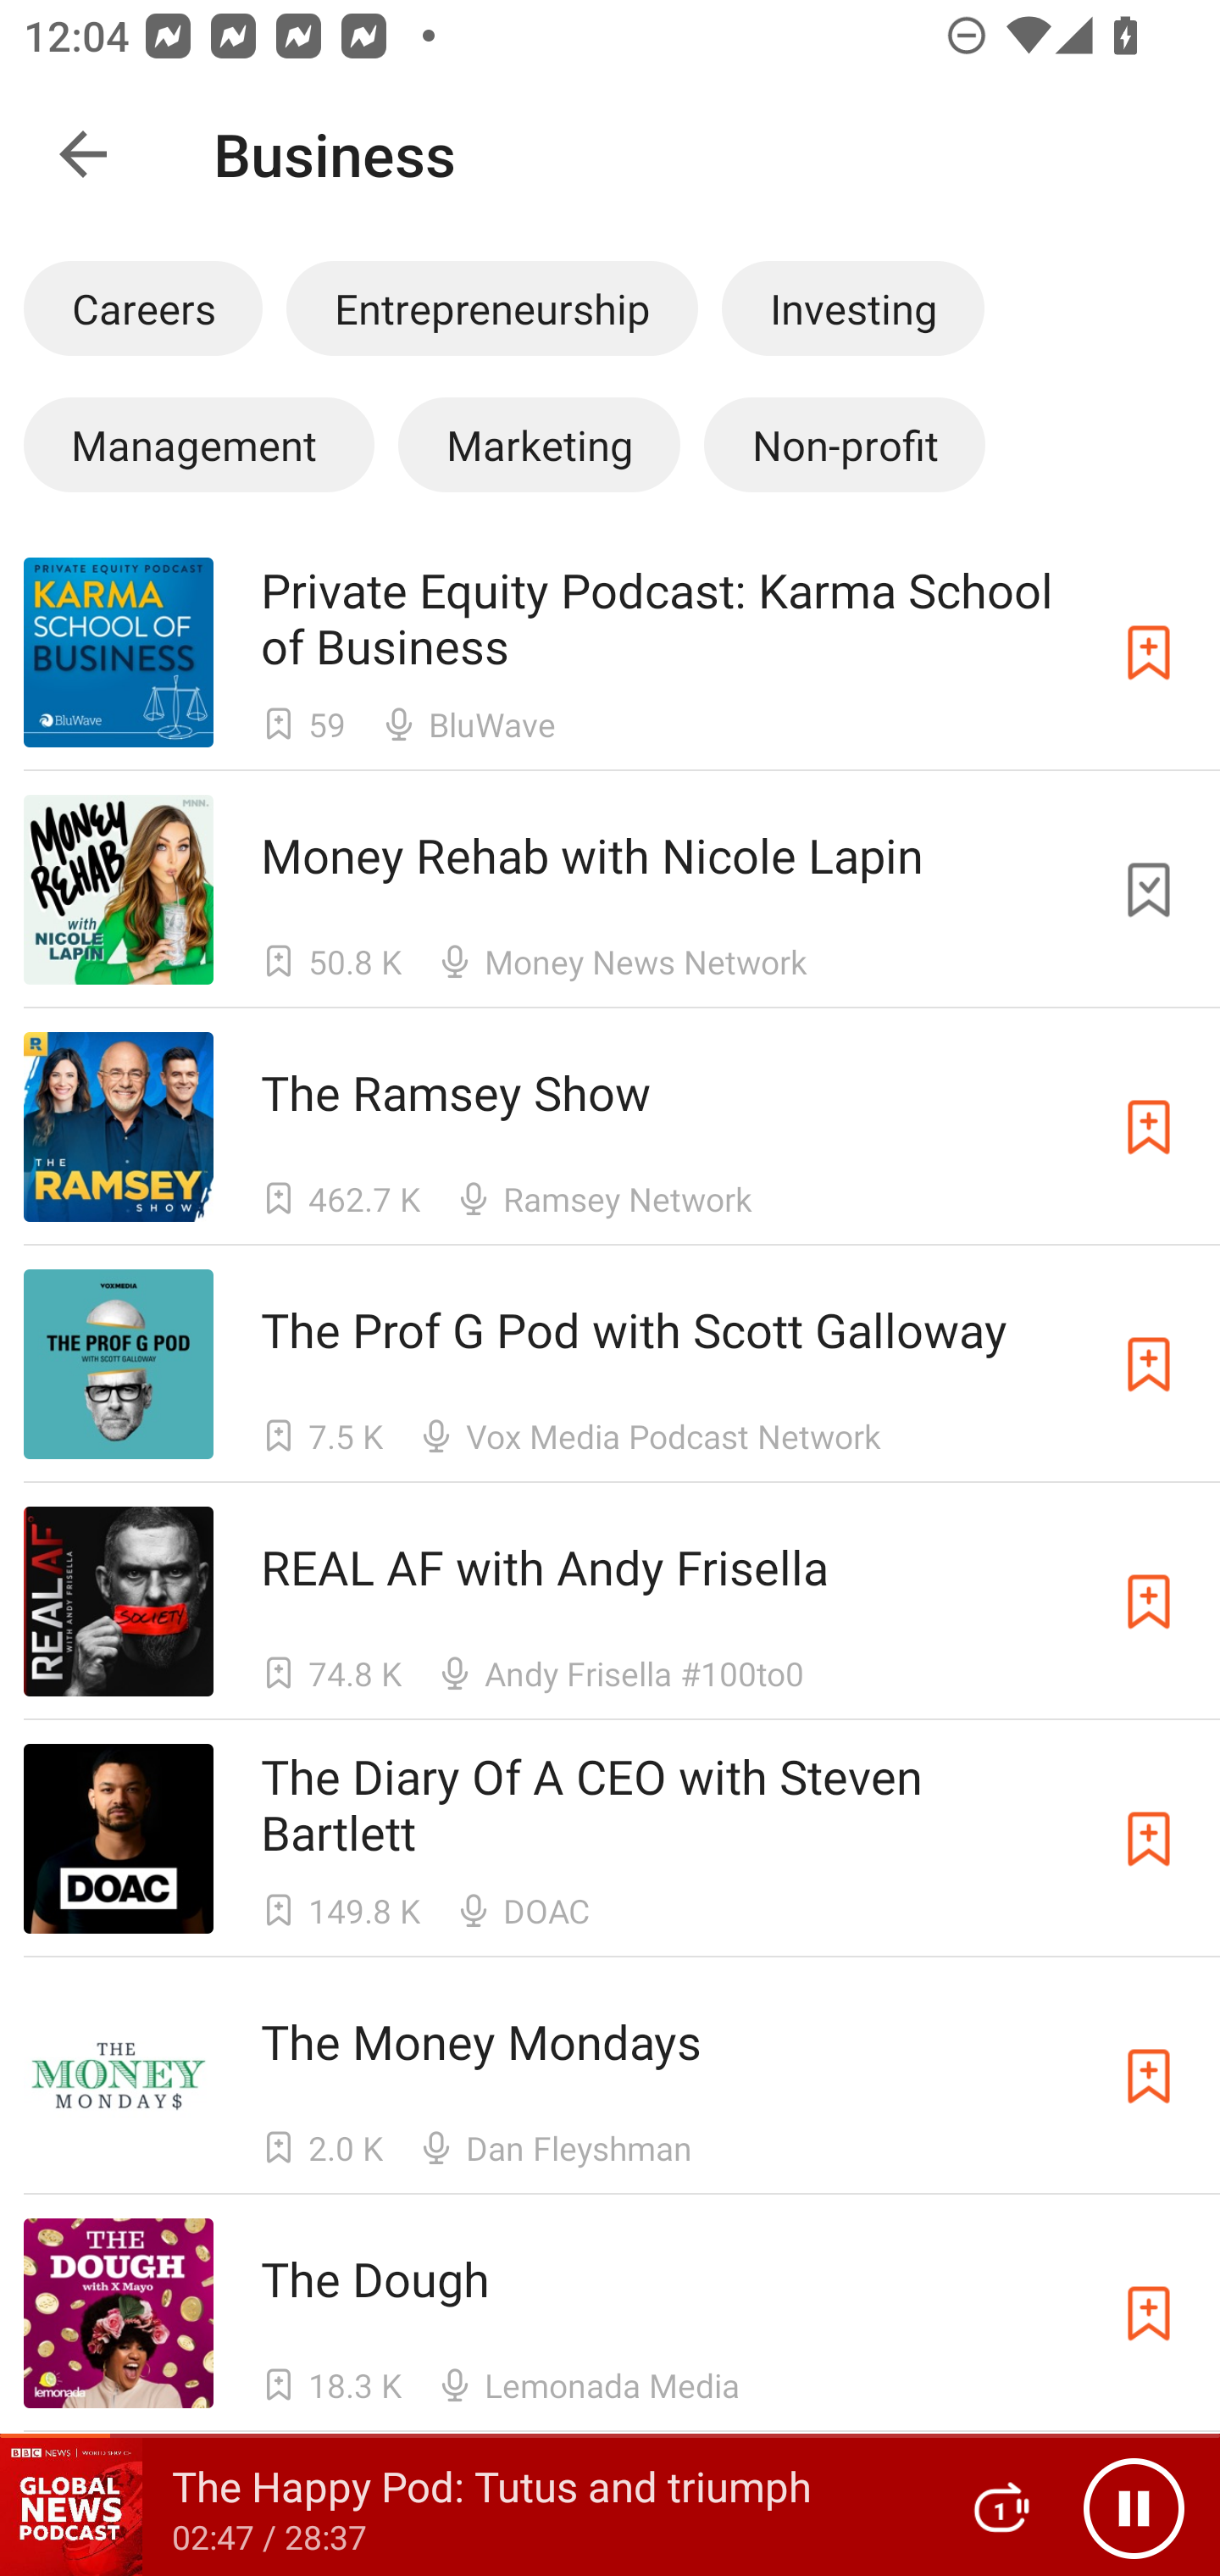 The image size is (1220, 2576). I want to click on Subscribe, so click(1149, 1602).